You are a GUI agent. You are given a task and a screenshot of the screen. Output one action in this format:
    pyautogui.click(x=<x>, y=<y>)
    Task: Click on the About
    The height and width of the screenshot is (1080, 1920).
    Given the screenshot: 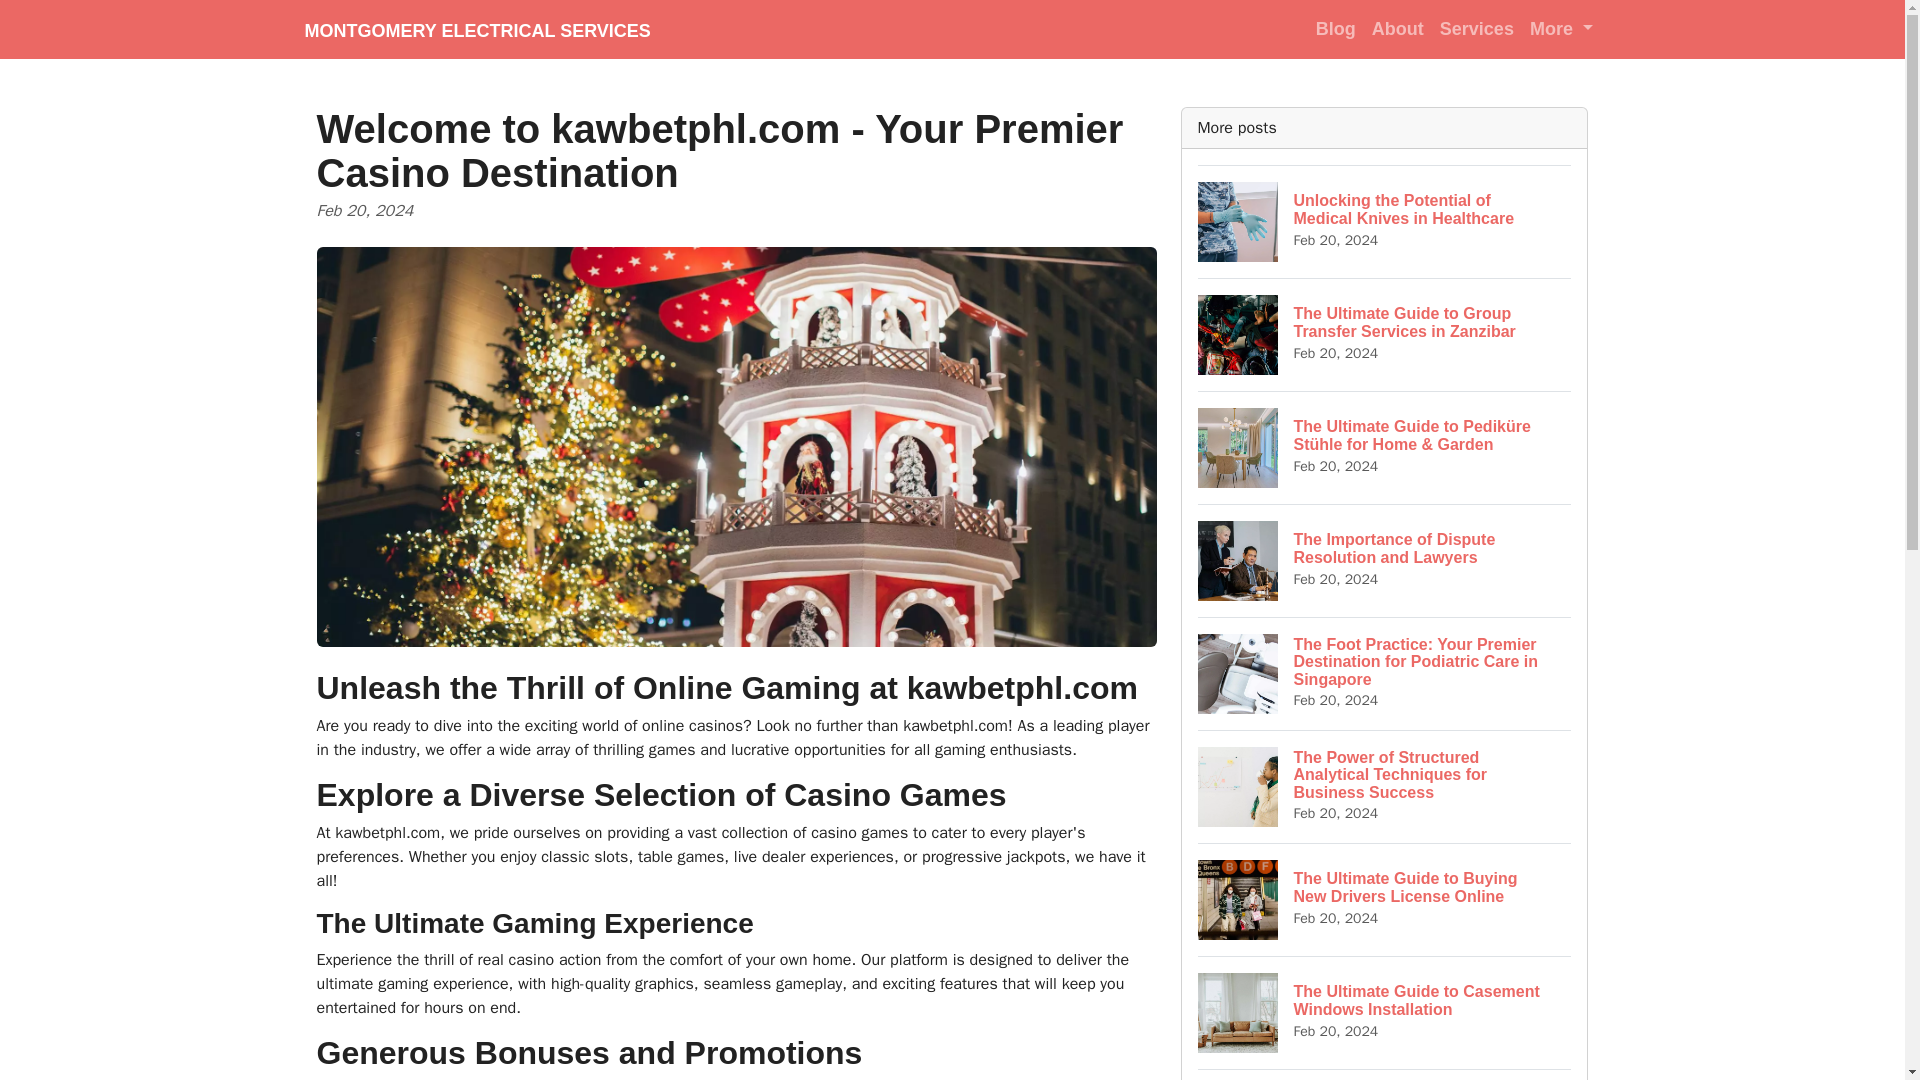 What is the action you would take?
    pyautogui.click(x=1398, y=28)
    